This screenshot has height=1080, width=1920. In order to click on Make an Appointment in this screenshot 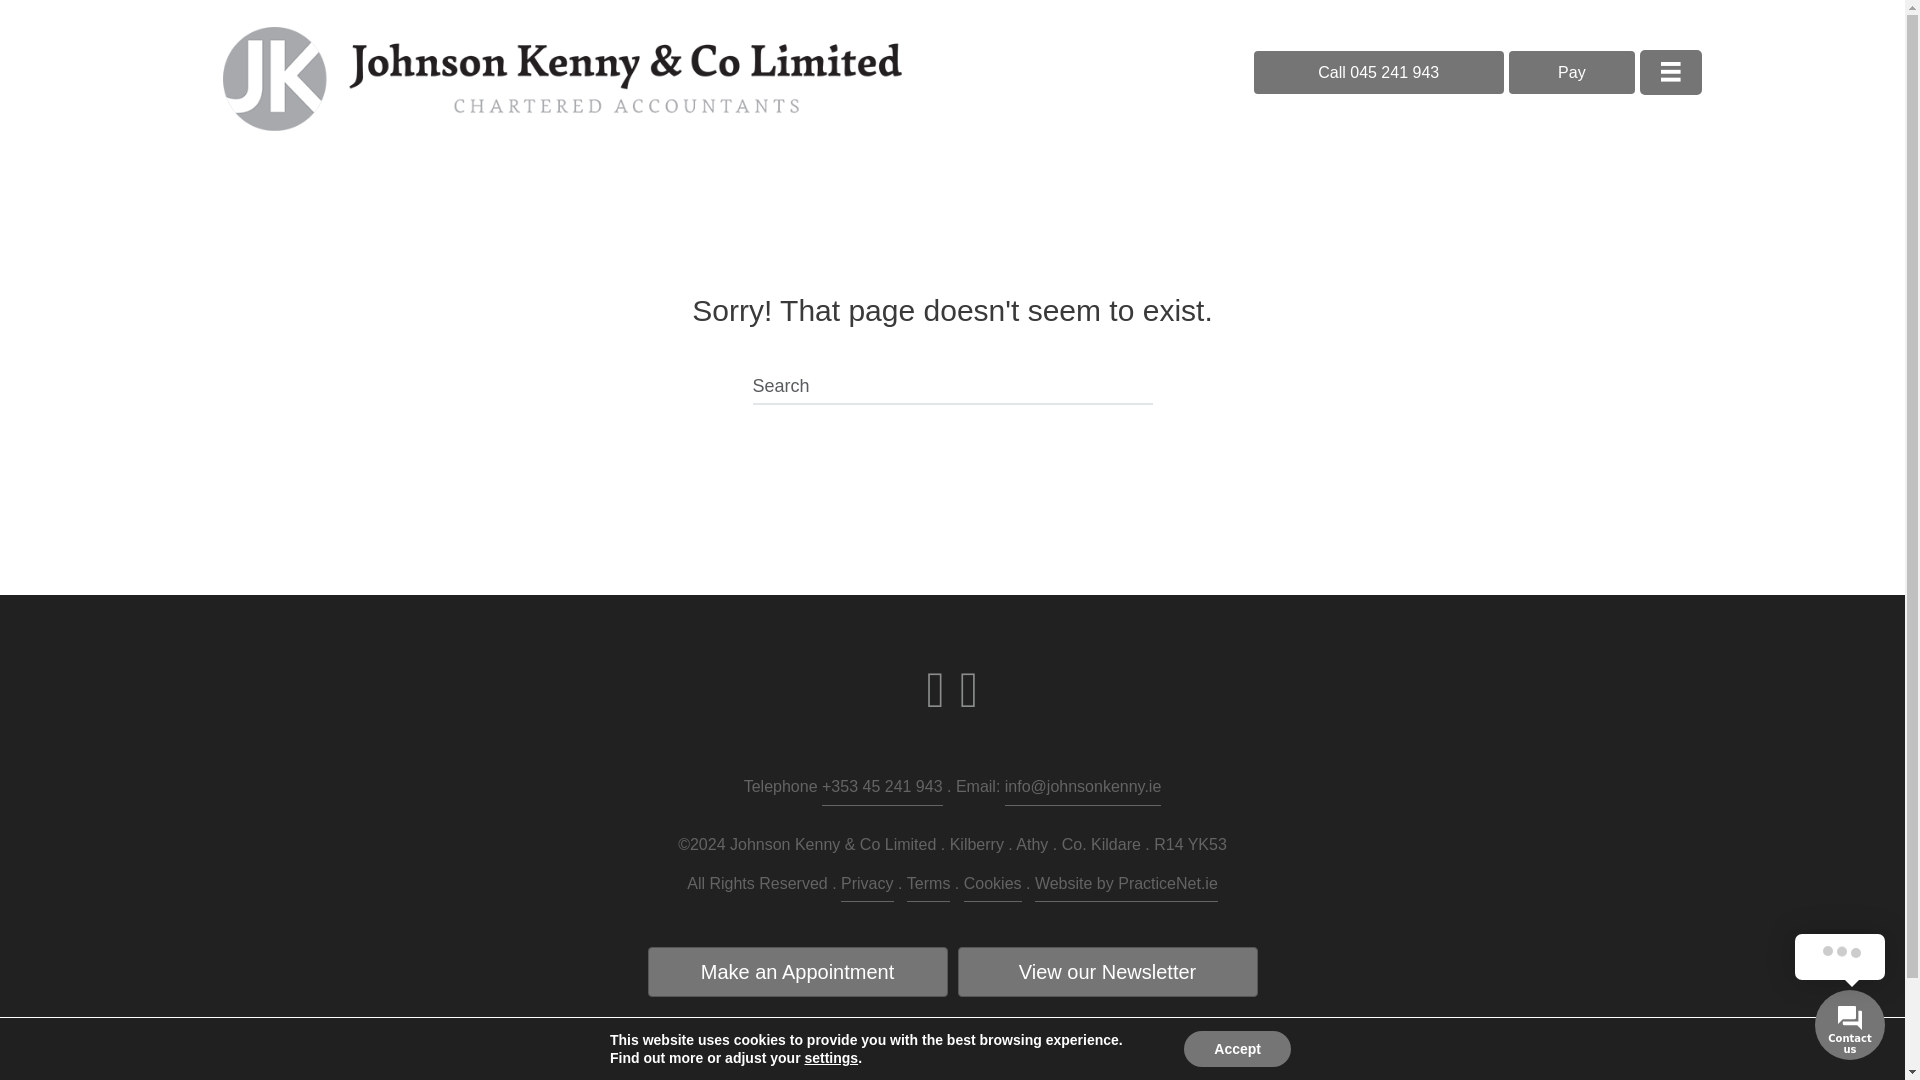, I will do `click(798, 972)`.